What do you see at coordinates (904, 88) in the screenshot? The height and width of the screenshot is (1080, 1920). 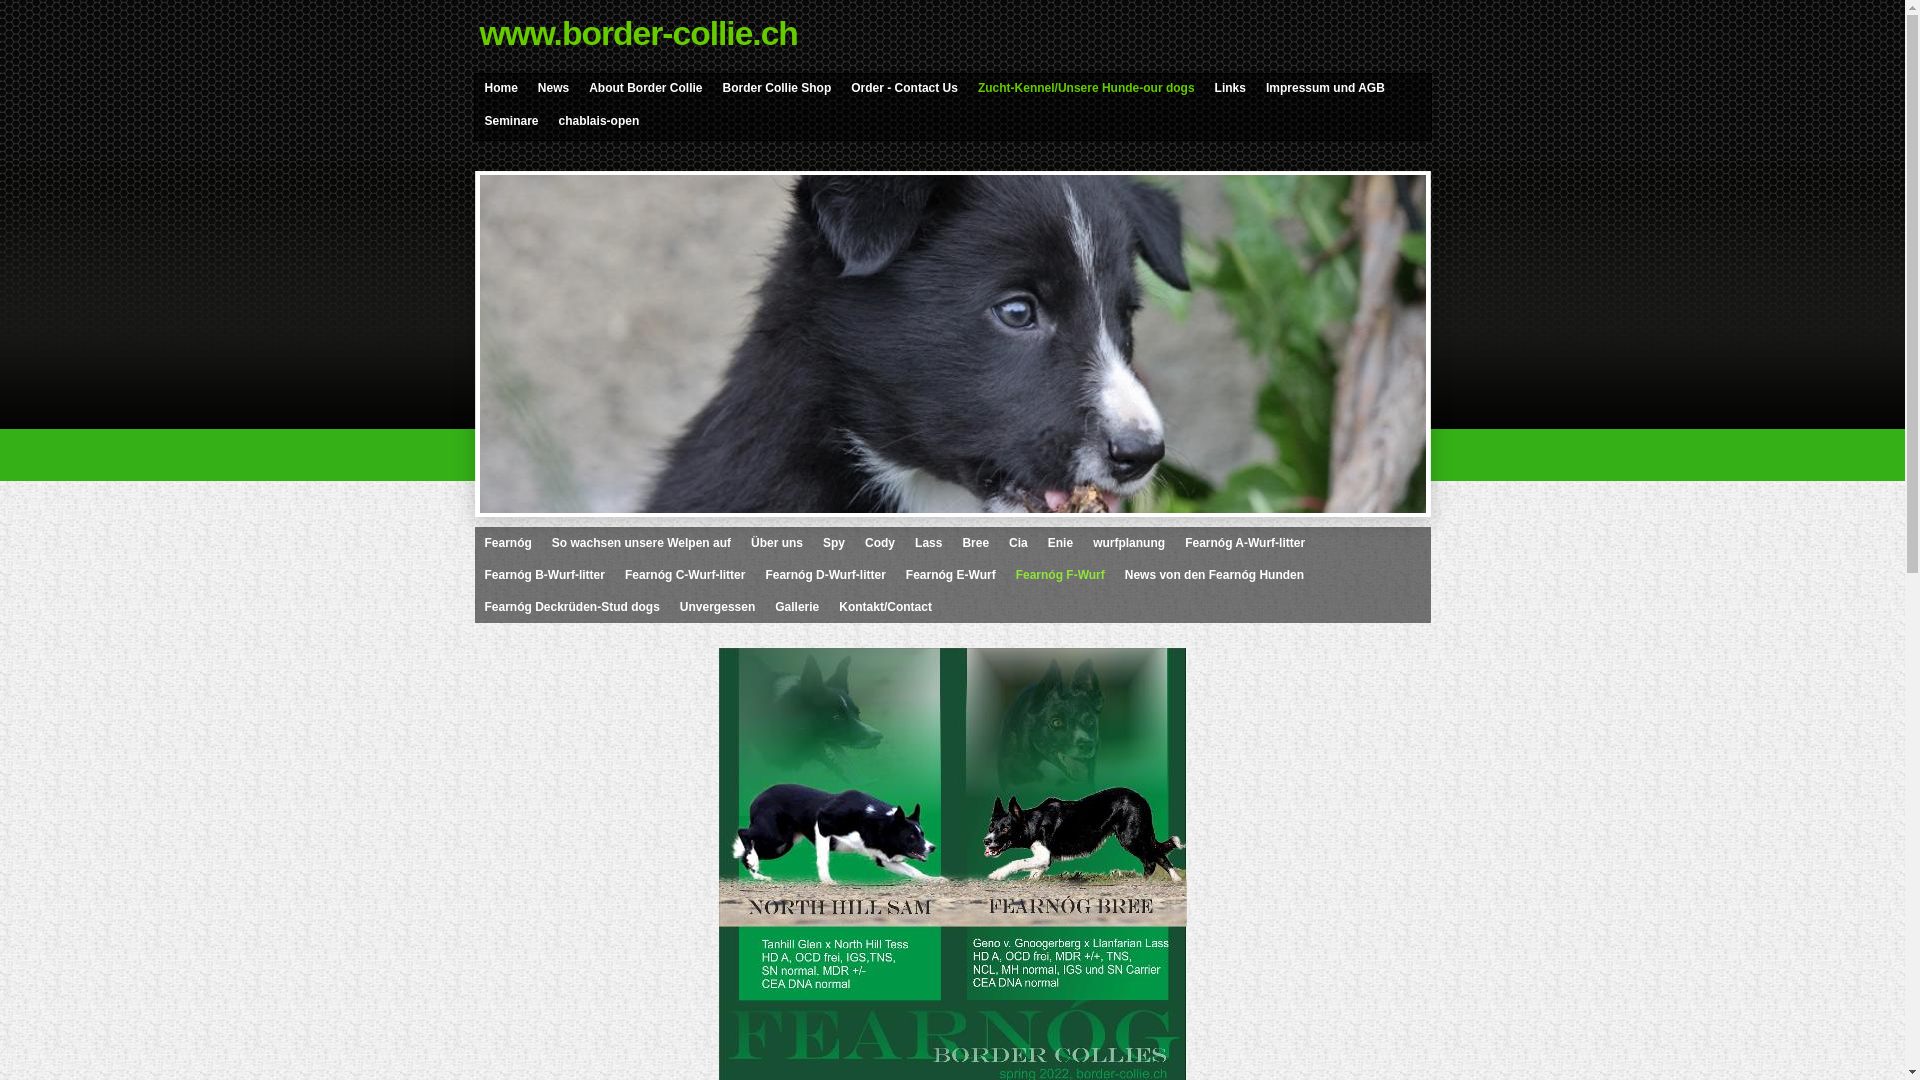 I see `Order - Contact Us` at bounding box center [904, 88].